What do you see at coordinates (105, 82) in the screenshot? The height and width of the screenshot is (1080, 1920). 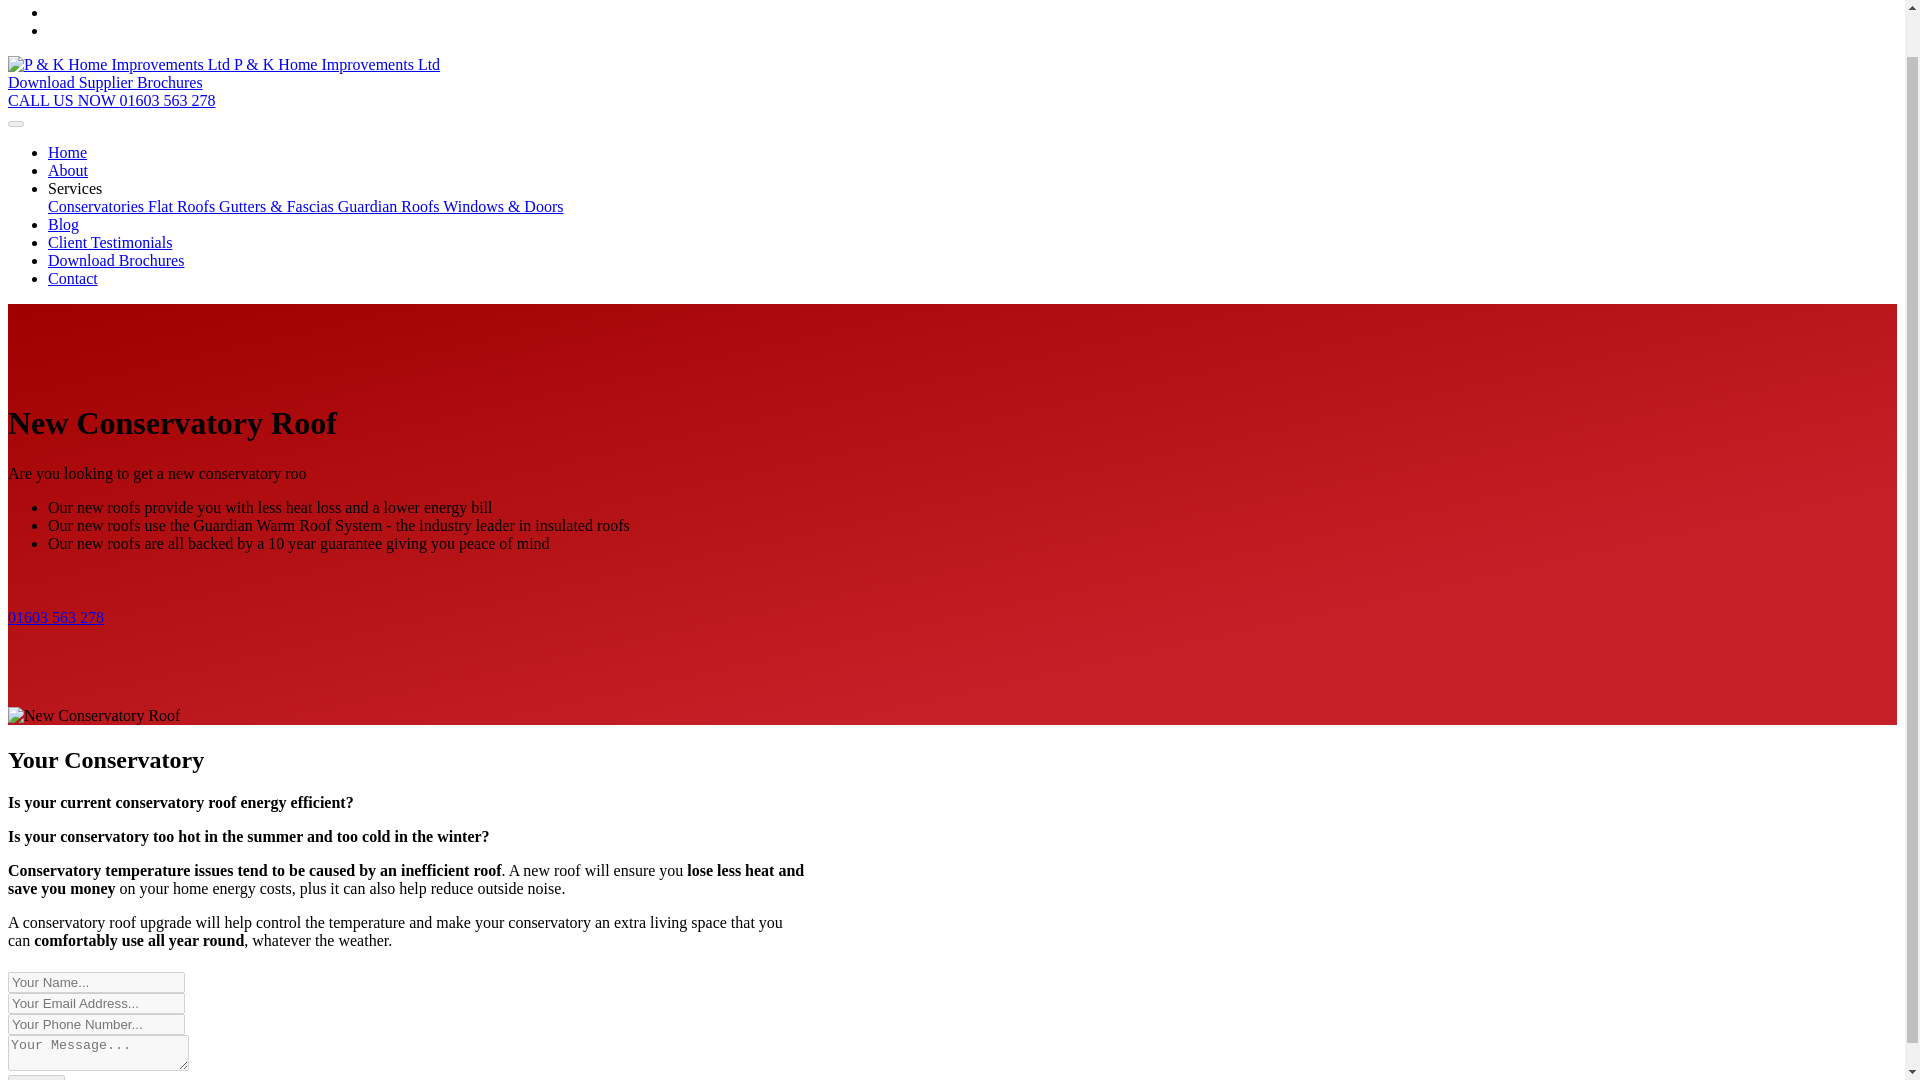 I see `Download Supplier Brochures` at bounding box center [105, 82].